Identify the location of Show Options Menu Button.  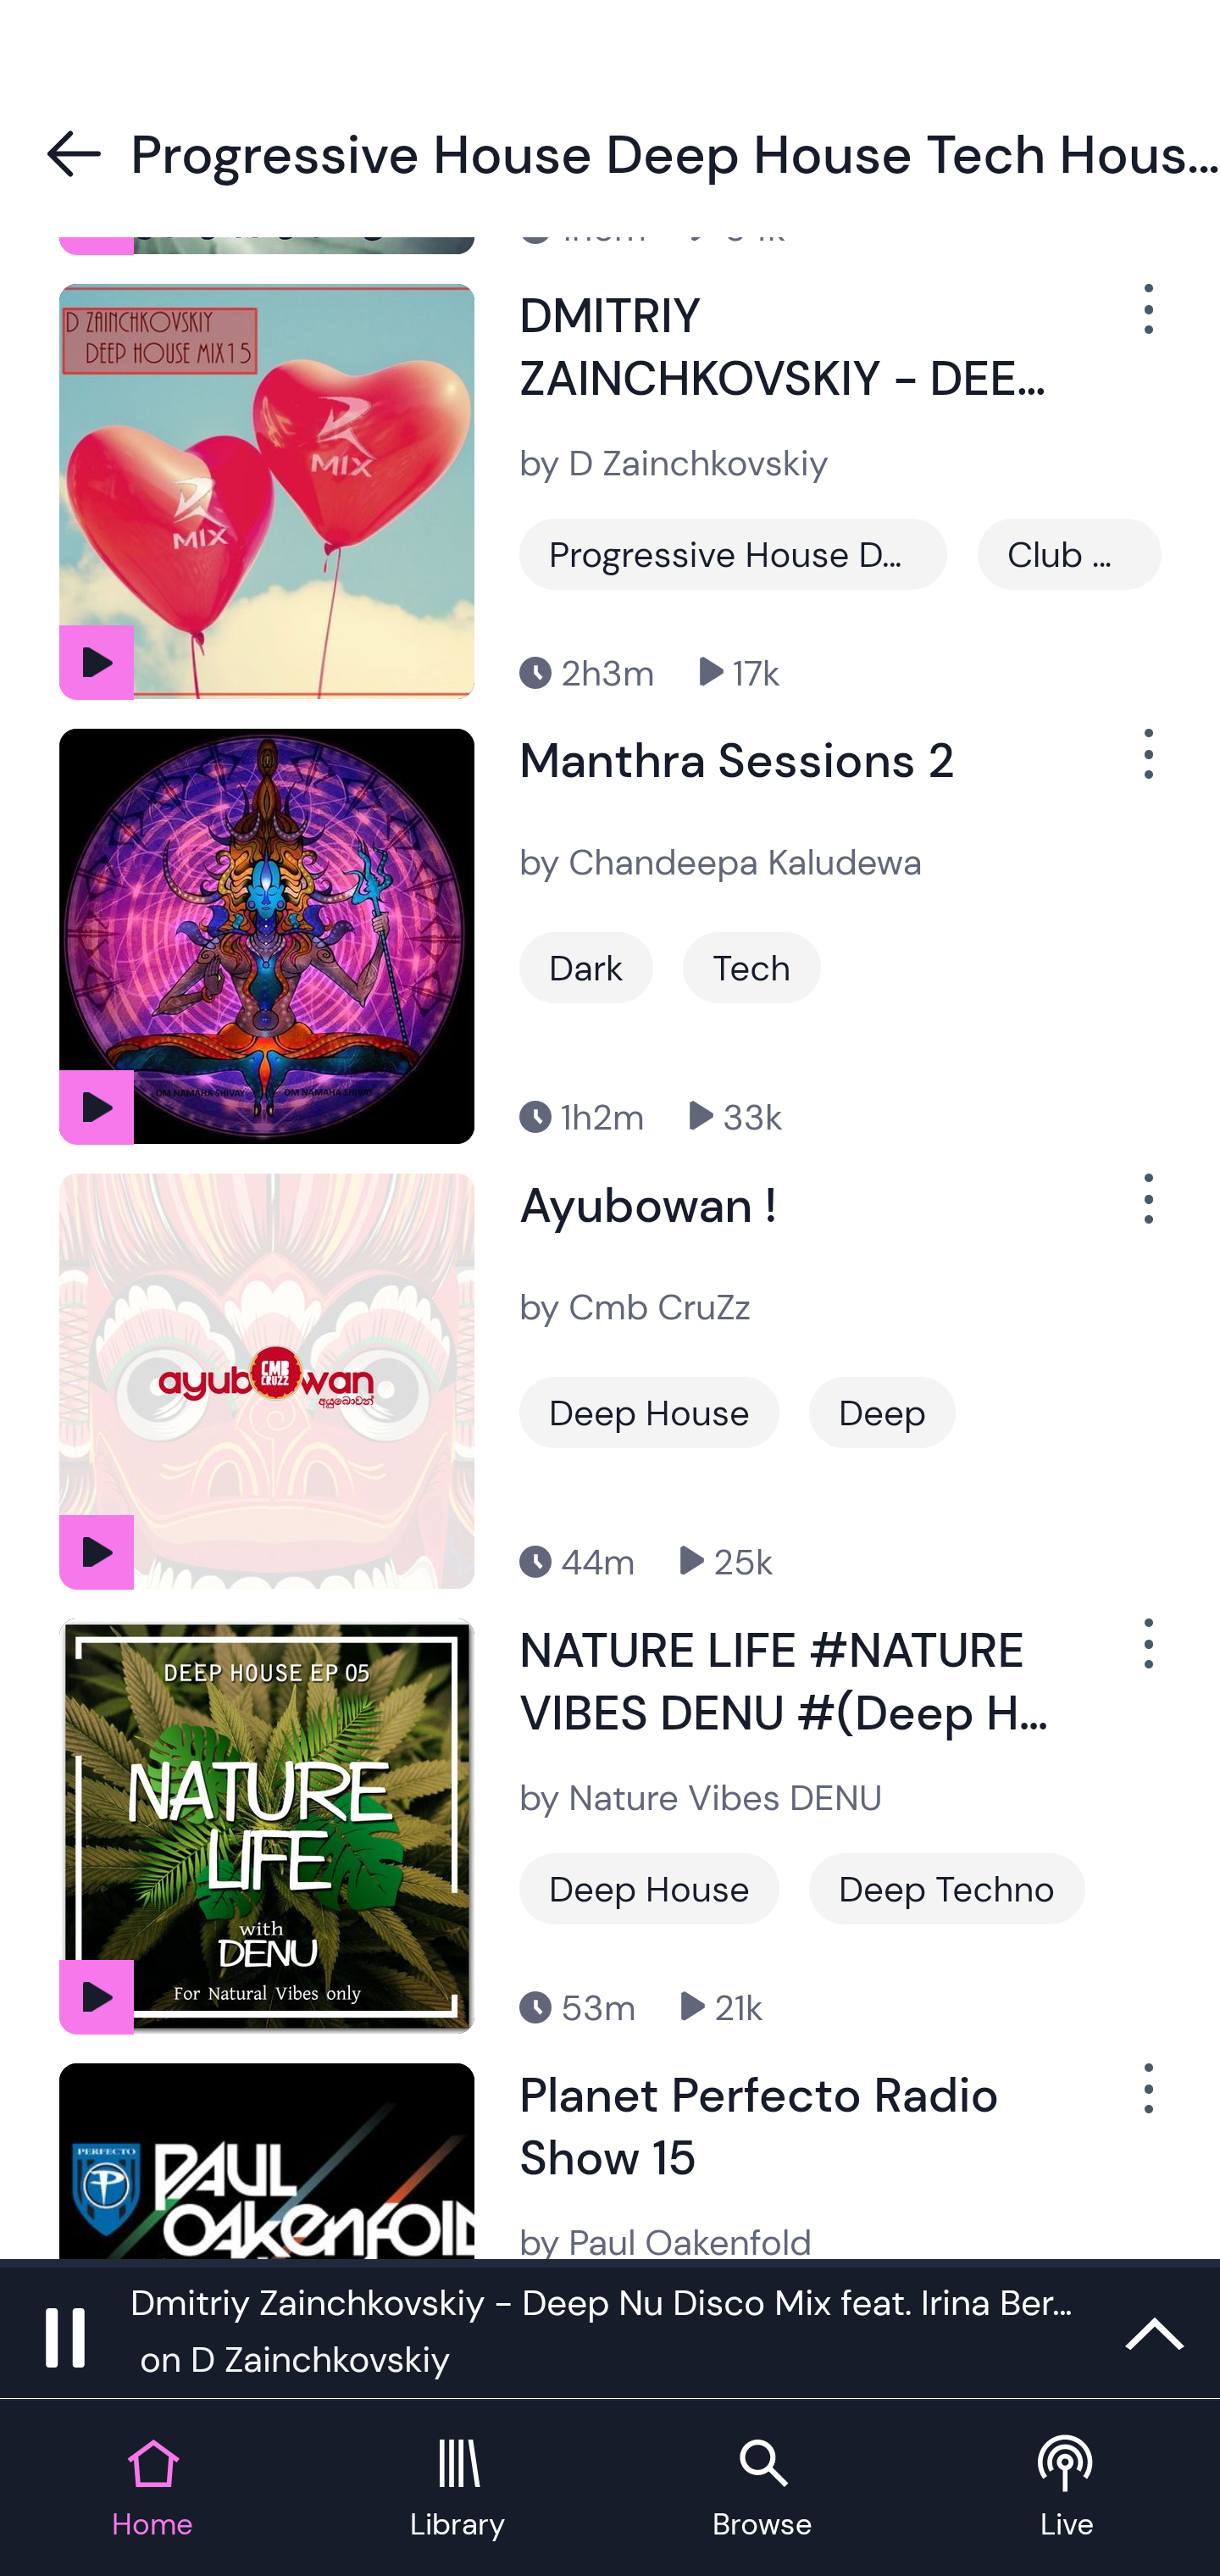
(1145, 322).